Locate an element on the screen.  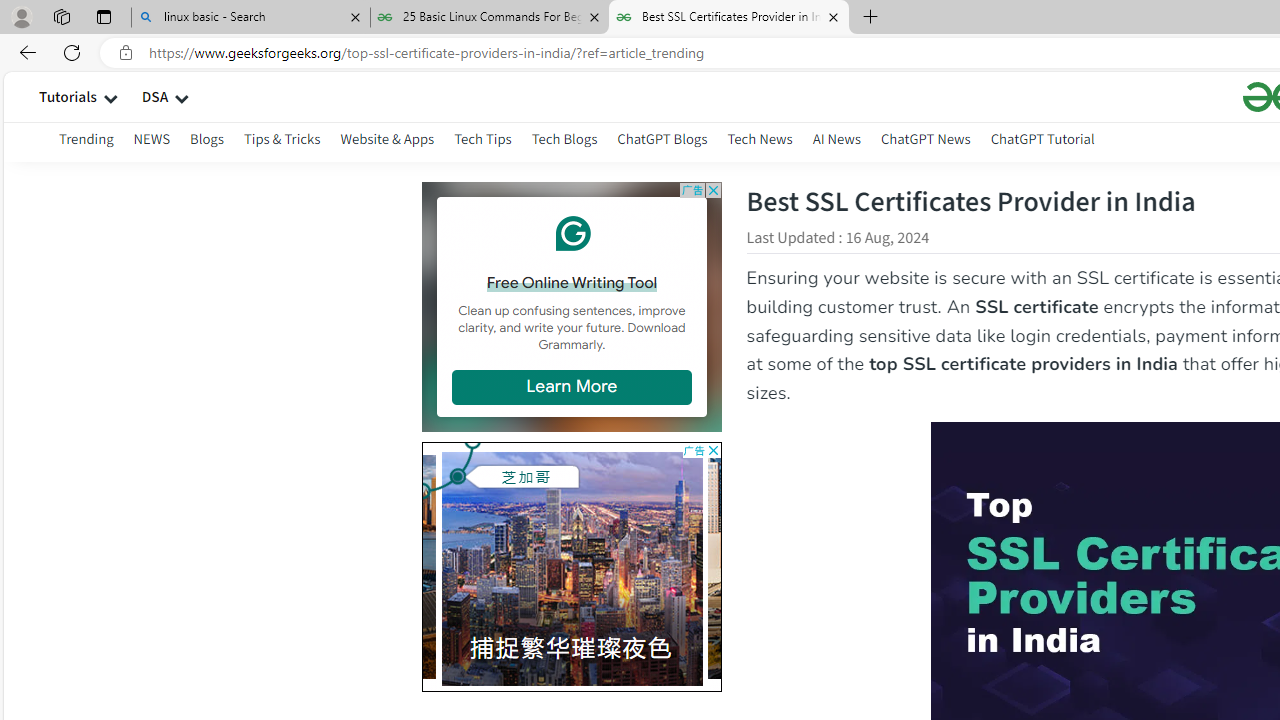
Class: ns-0w9yu-e-5 is located at coordinates (571, 234).